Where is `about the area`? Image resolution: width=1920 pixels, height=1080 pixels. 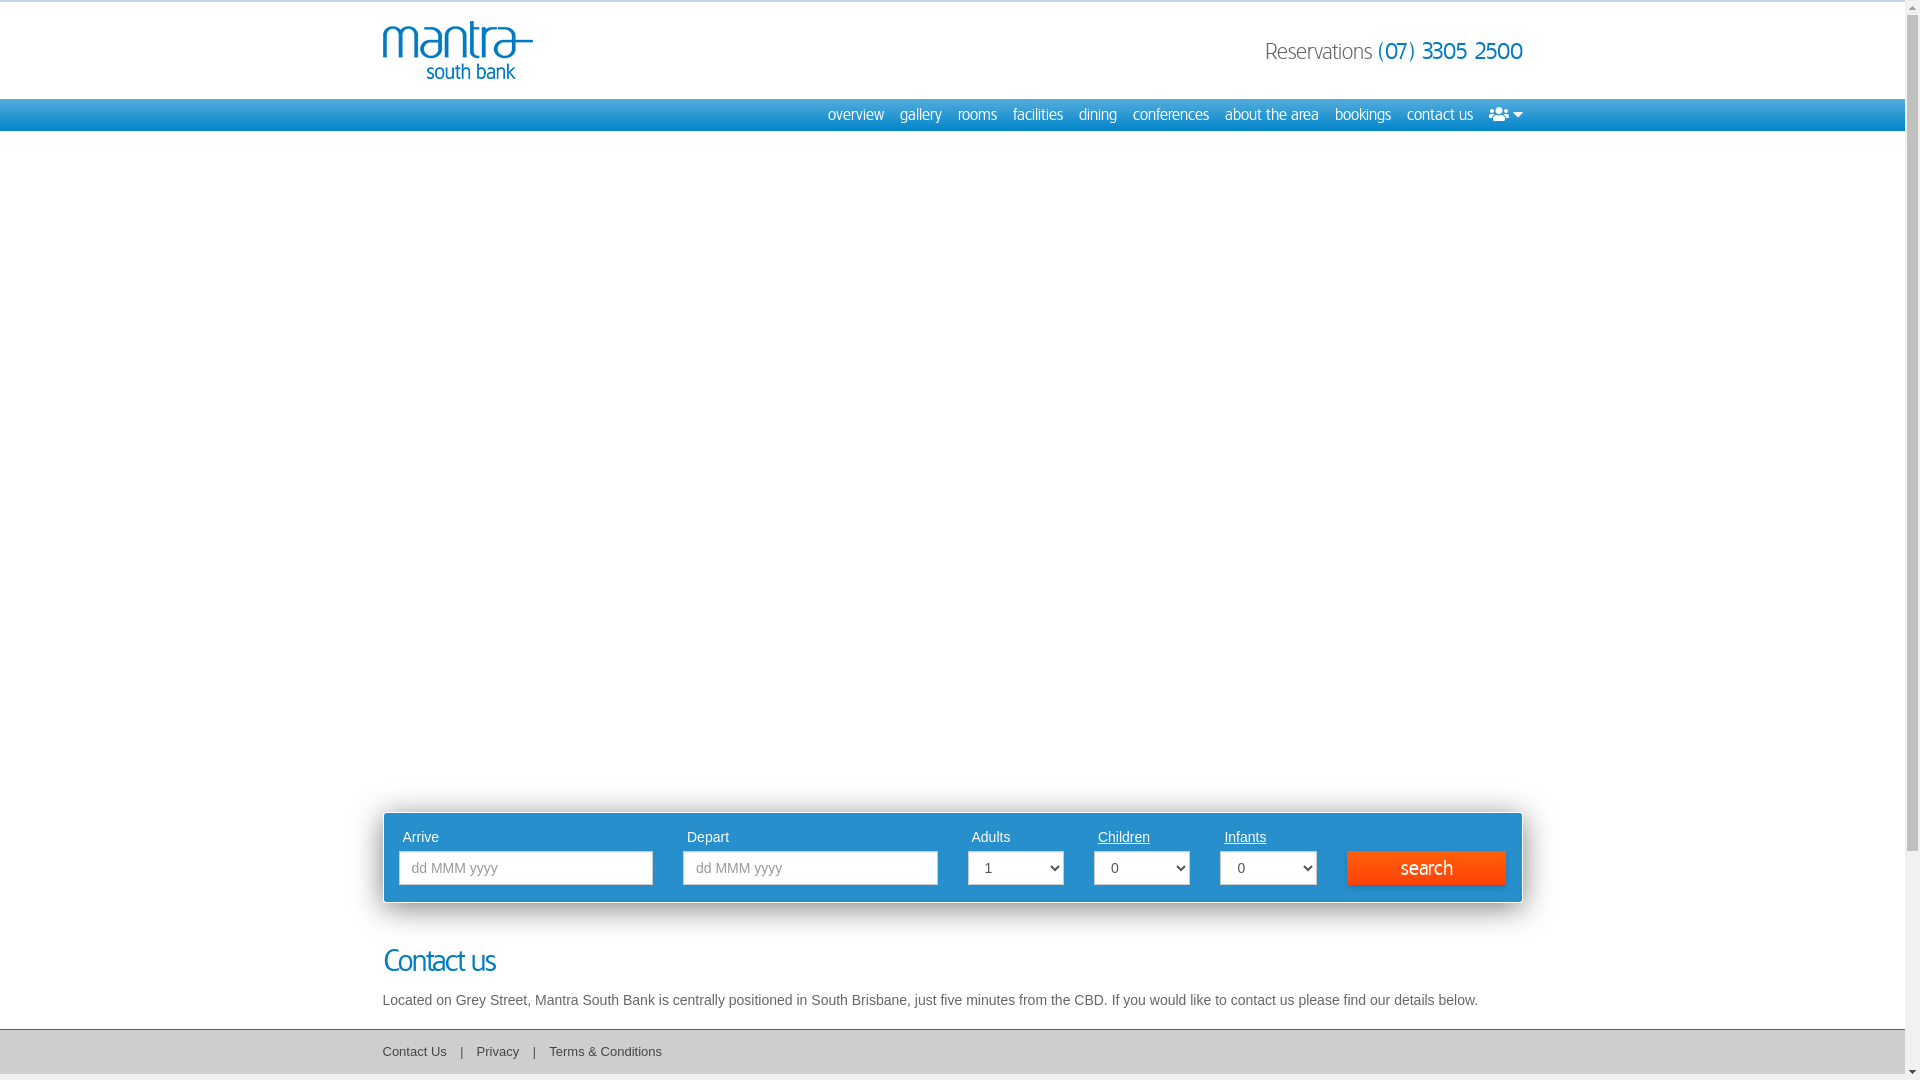 about the area is located at coordinates (1271, 115).